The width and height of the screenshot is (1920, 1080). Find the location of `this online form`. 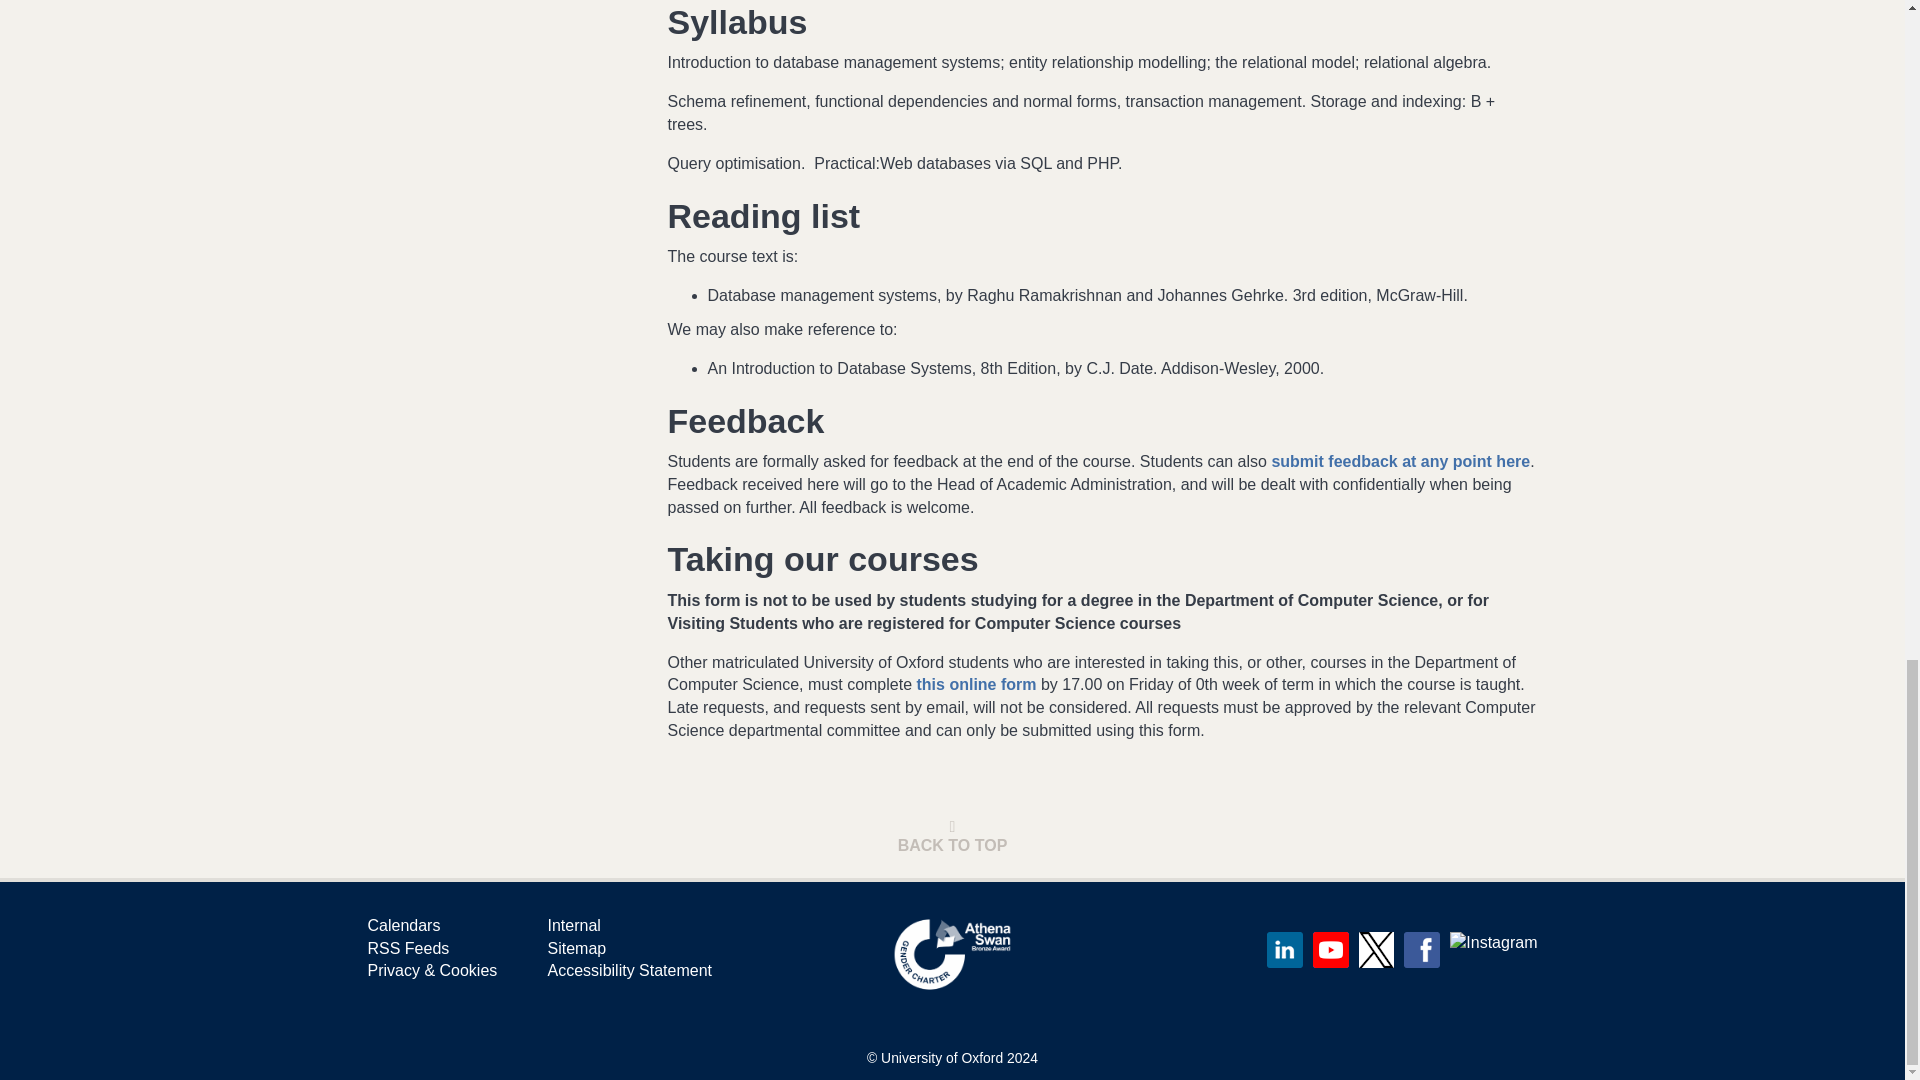

this online form is located at coordinates (976, 684).